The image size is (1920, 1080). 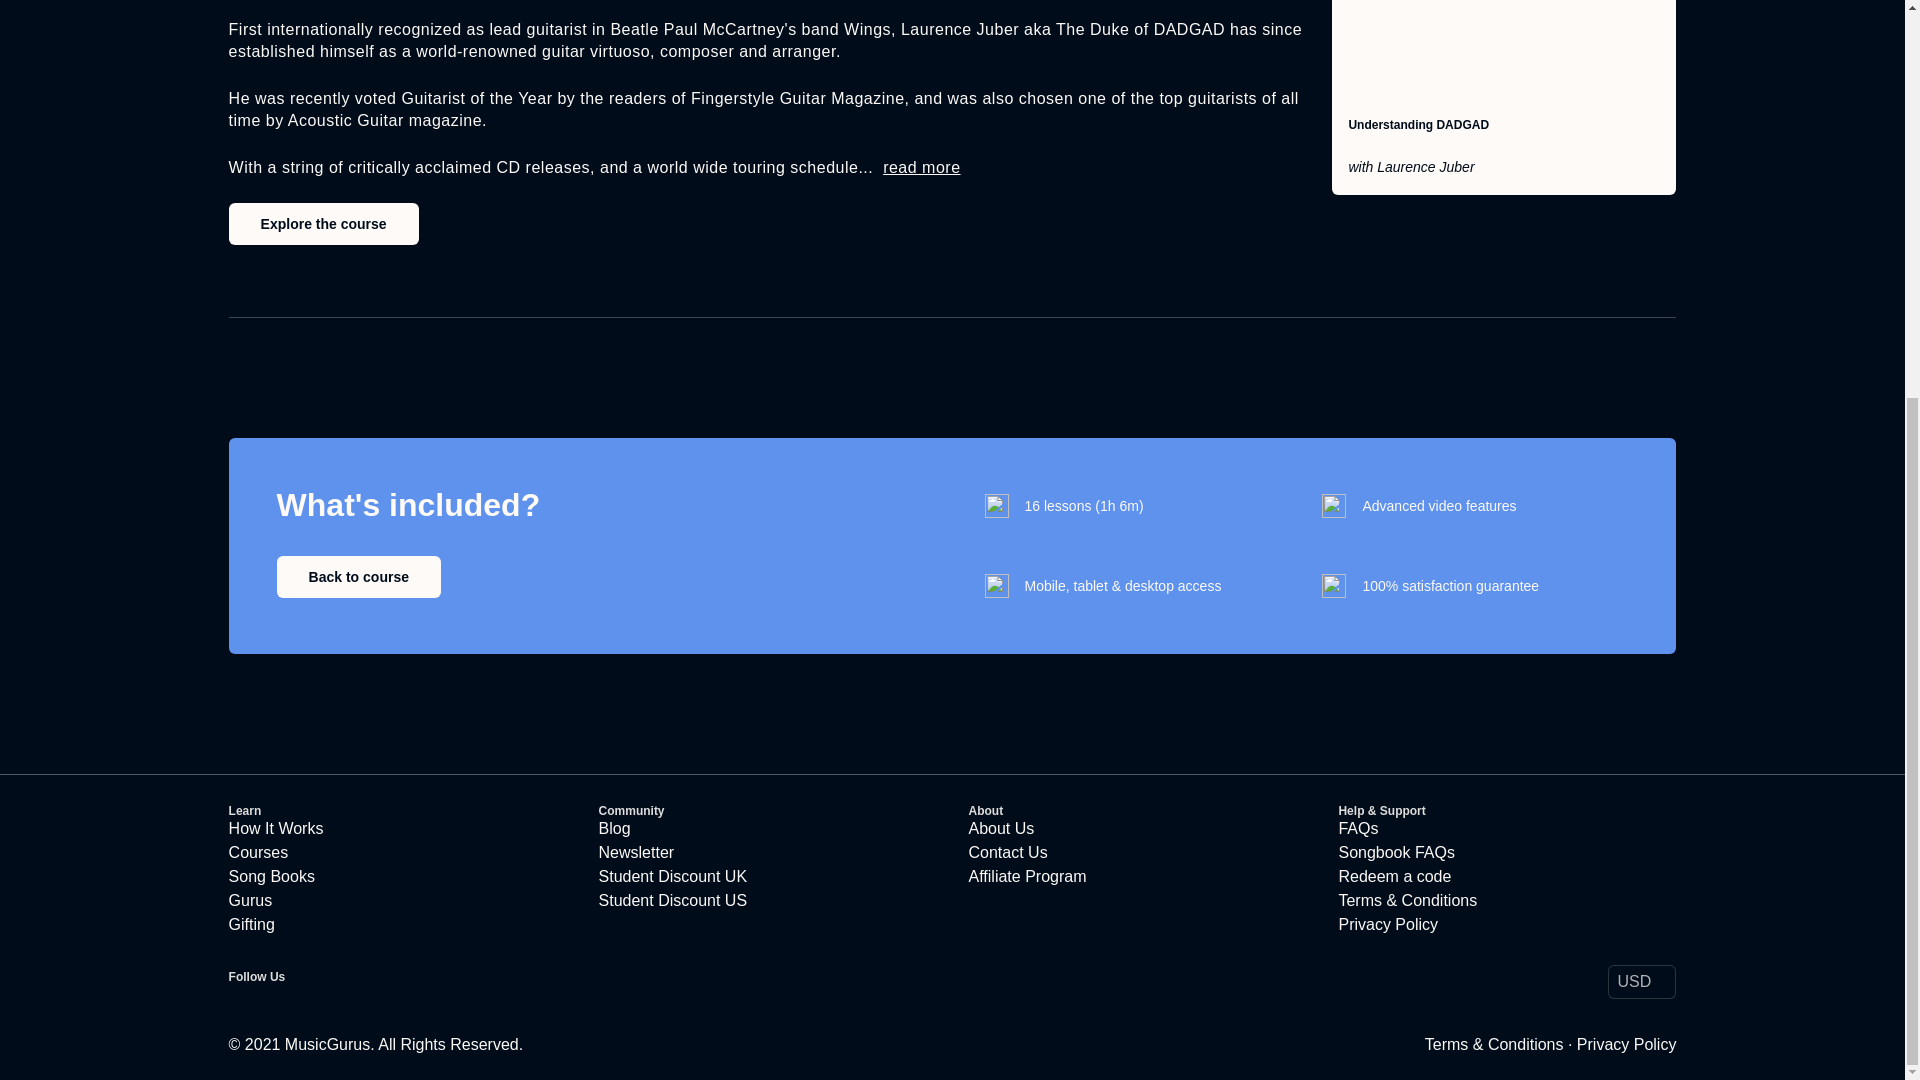 I want to click on read more, so click(x=922, y=167).